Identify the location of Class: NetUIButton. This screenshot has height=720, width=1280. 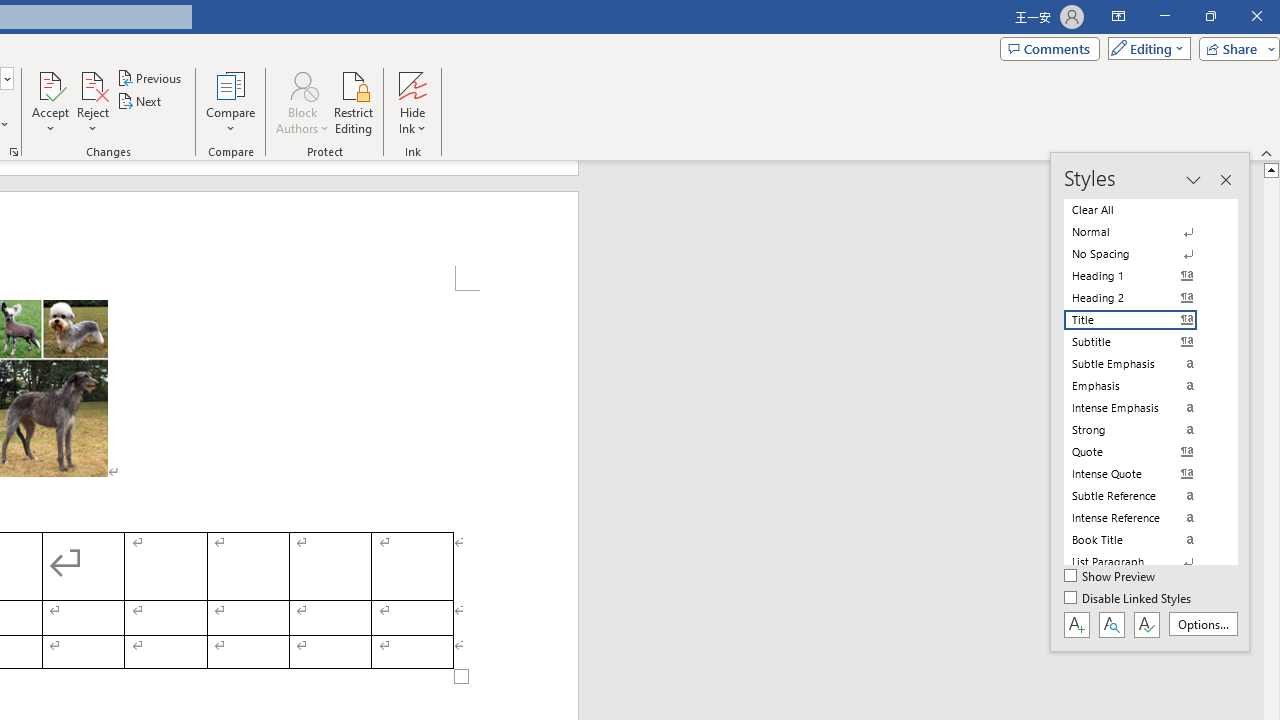
(1146, 624).